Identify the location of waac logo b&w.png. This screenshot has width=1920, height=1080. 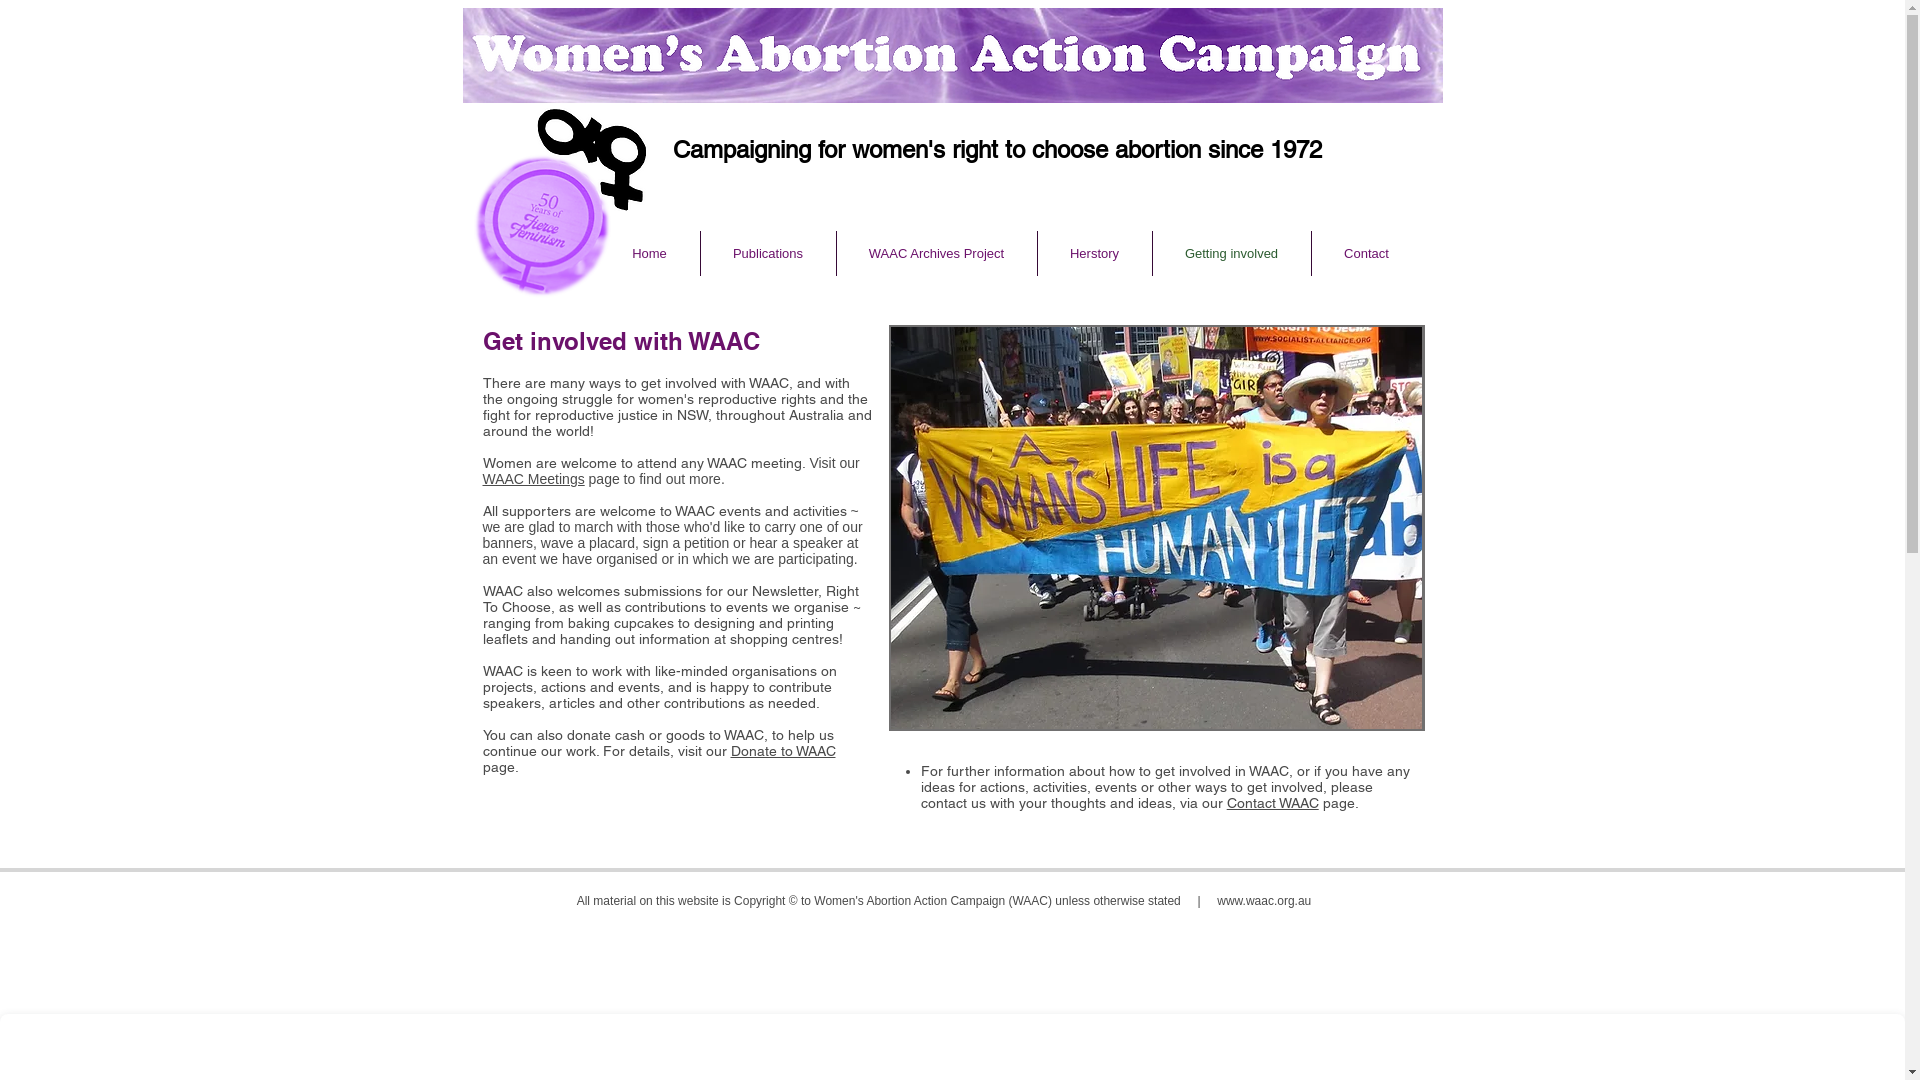
(592, 160).